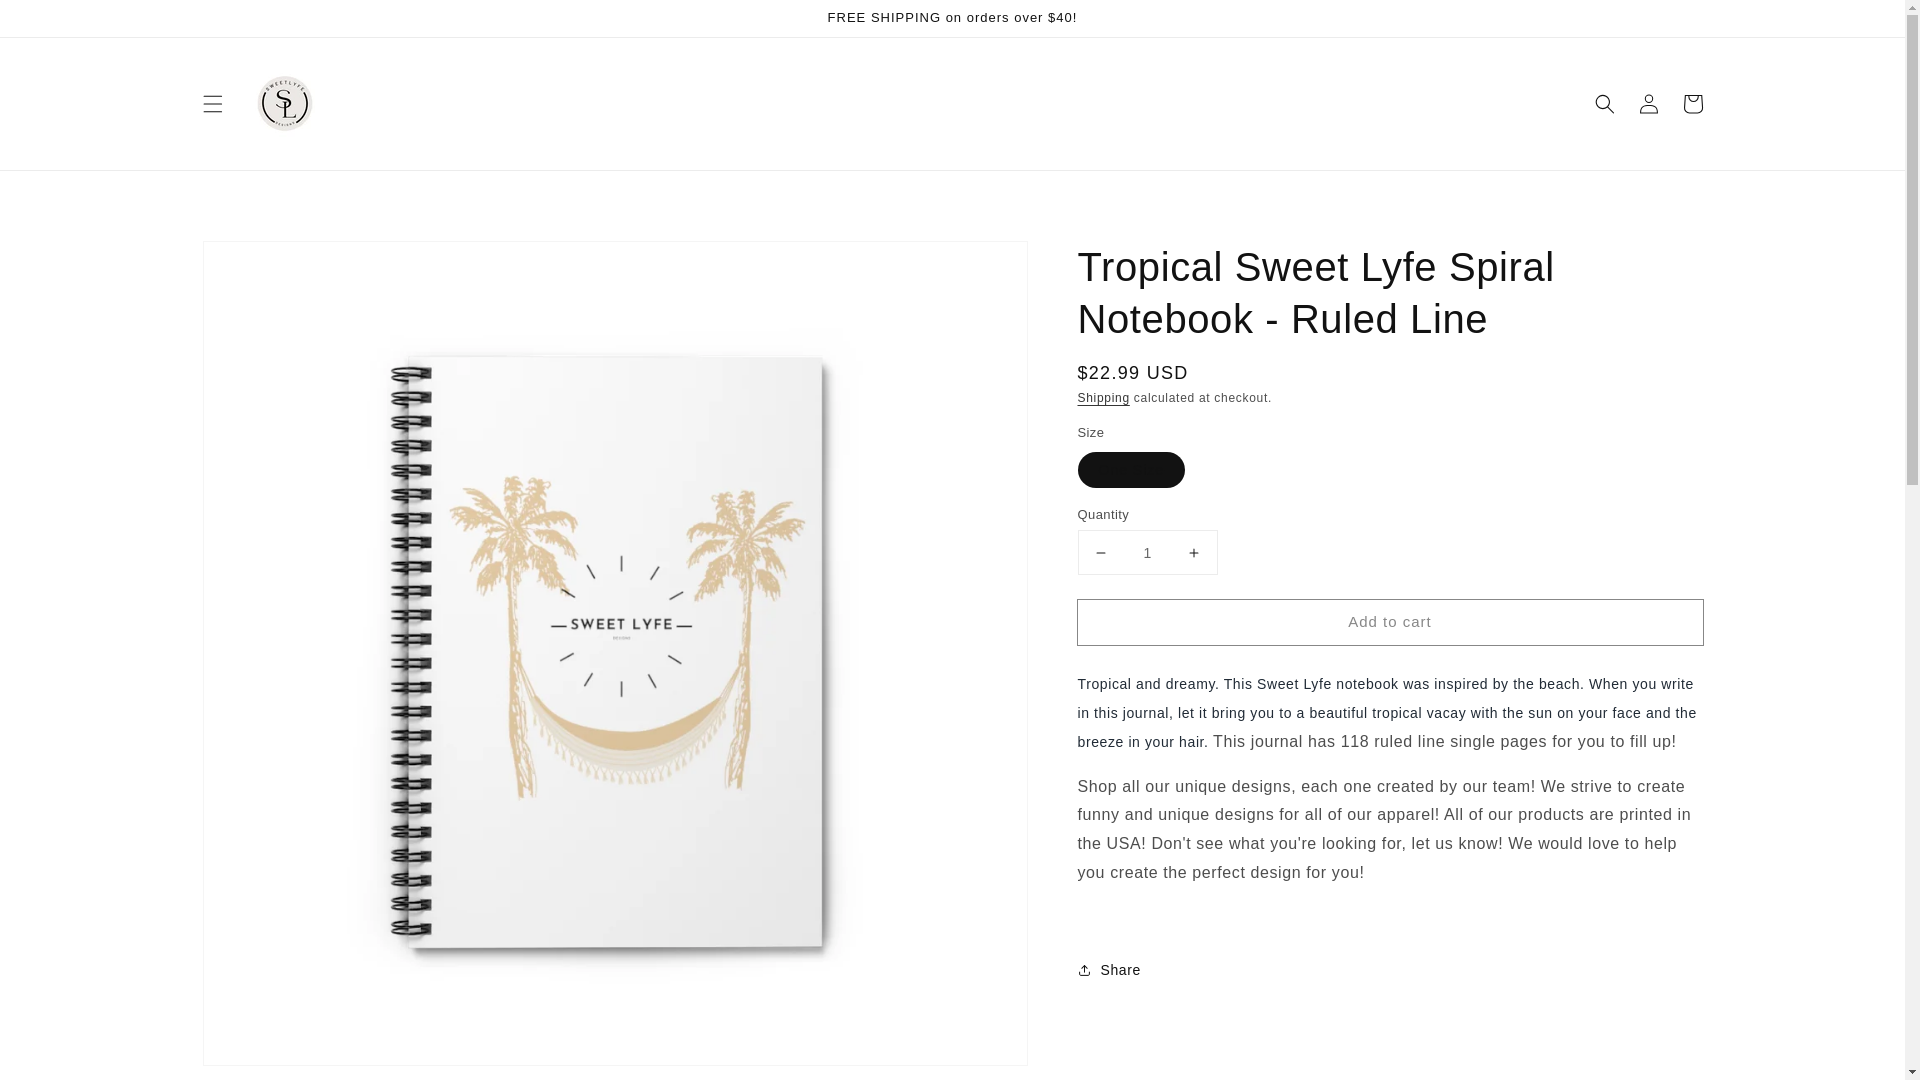  What do you see at coordinates (1147, 552) in the screenshot?
I see `1` at bounding box center [1147, 552].